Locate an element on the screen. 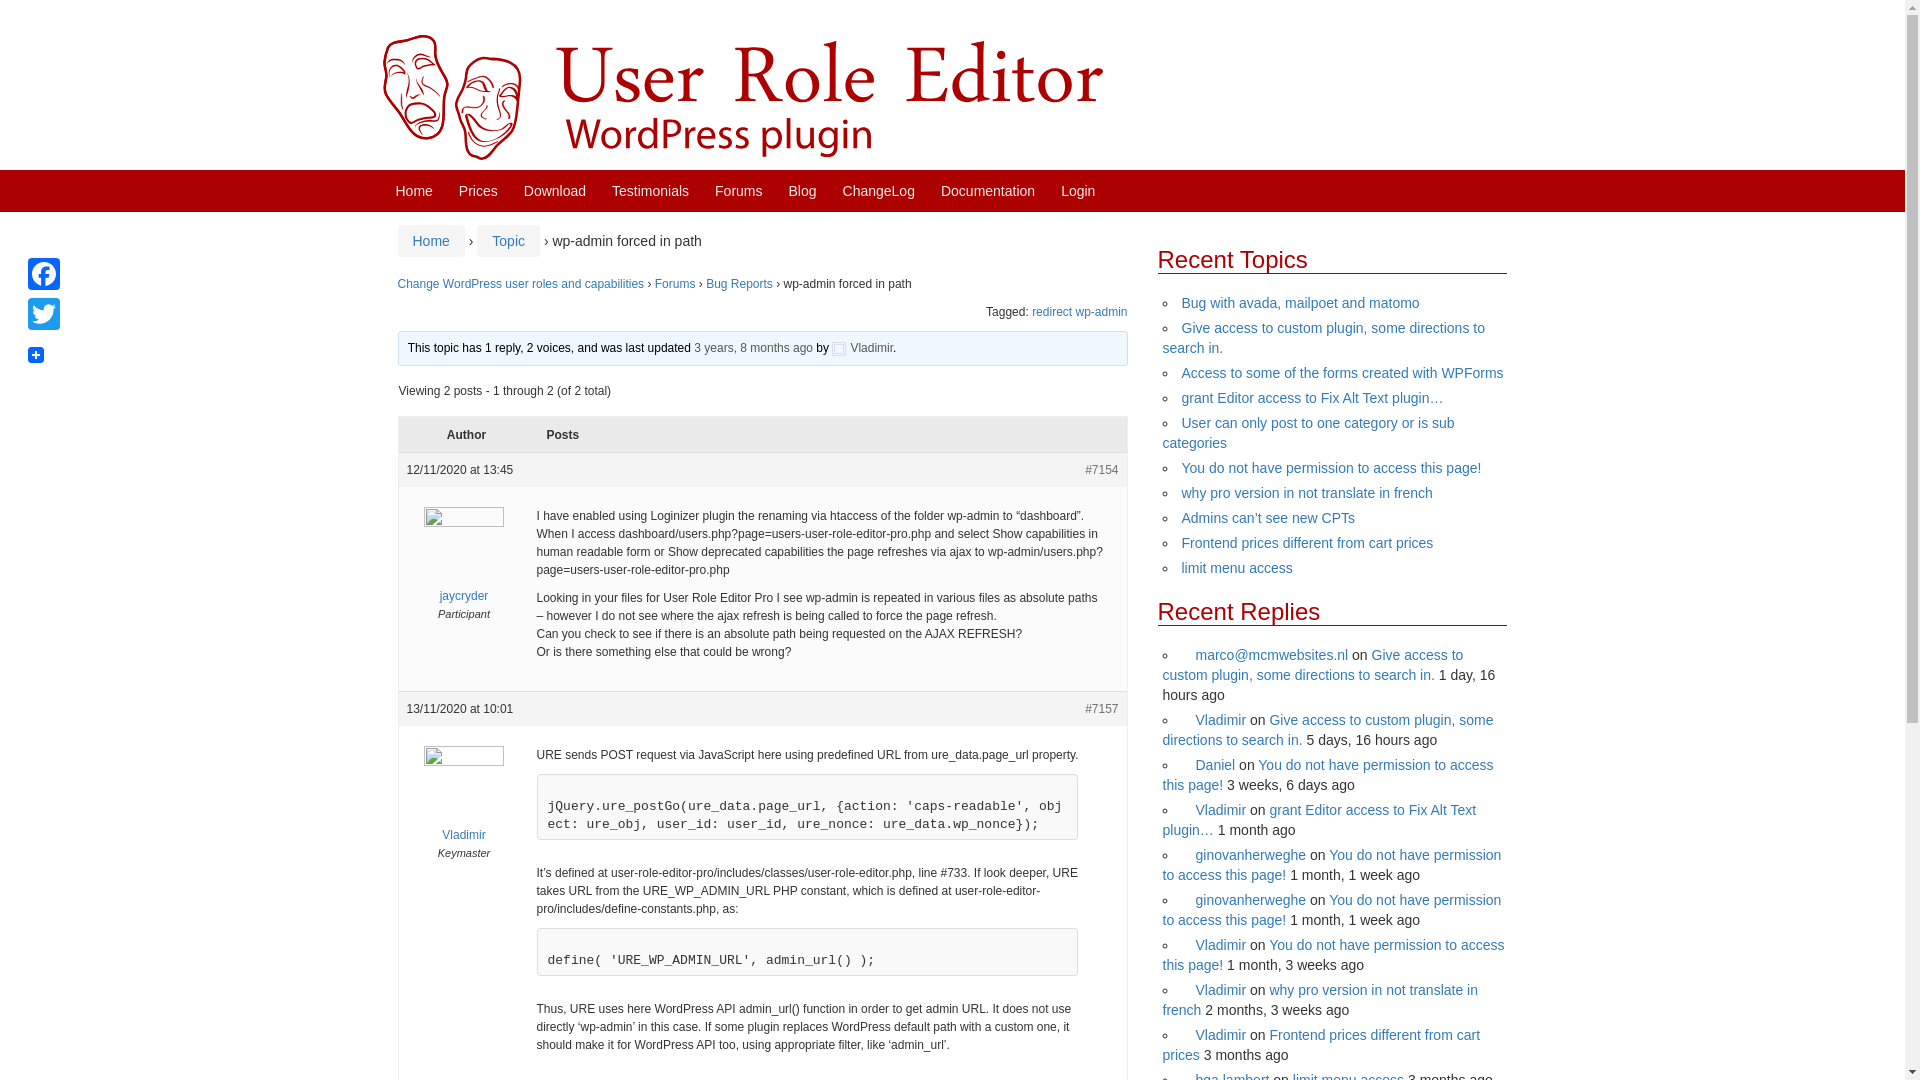  Vladimir is located at coordinates (1214, 719).